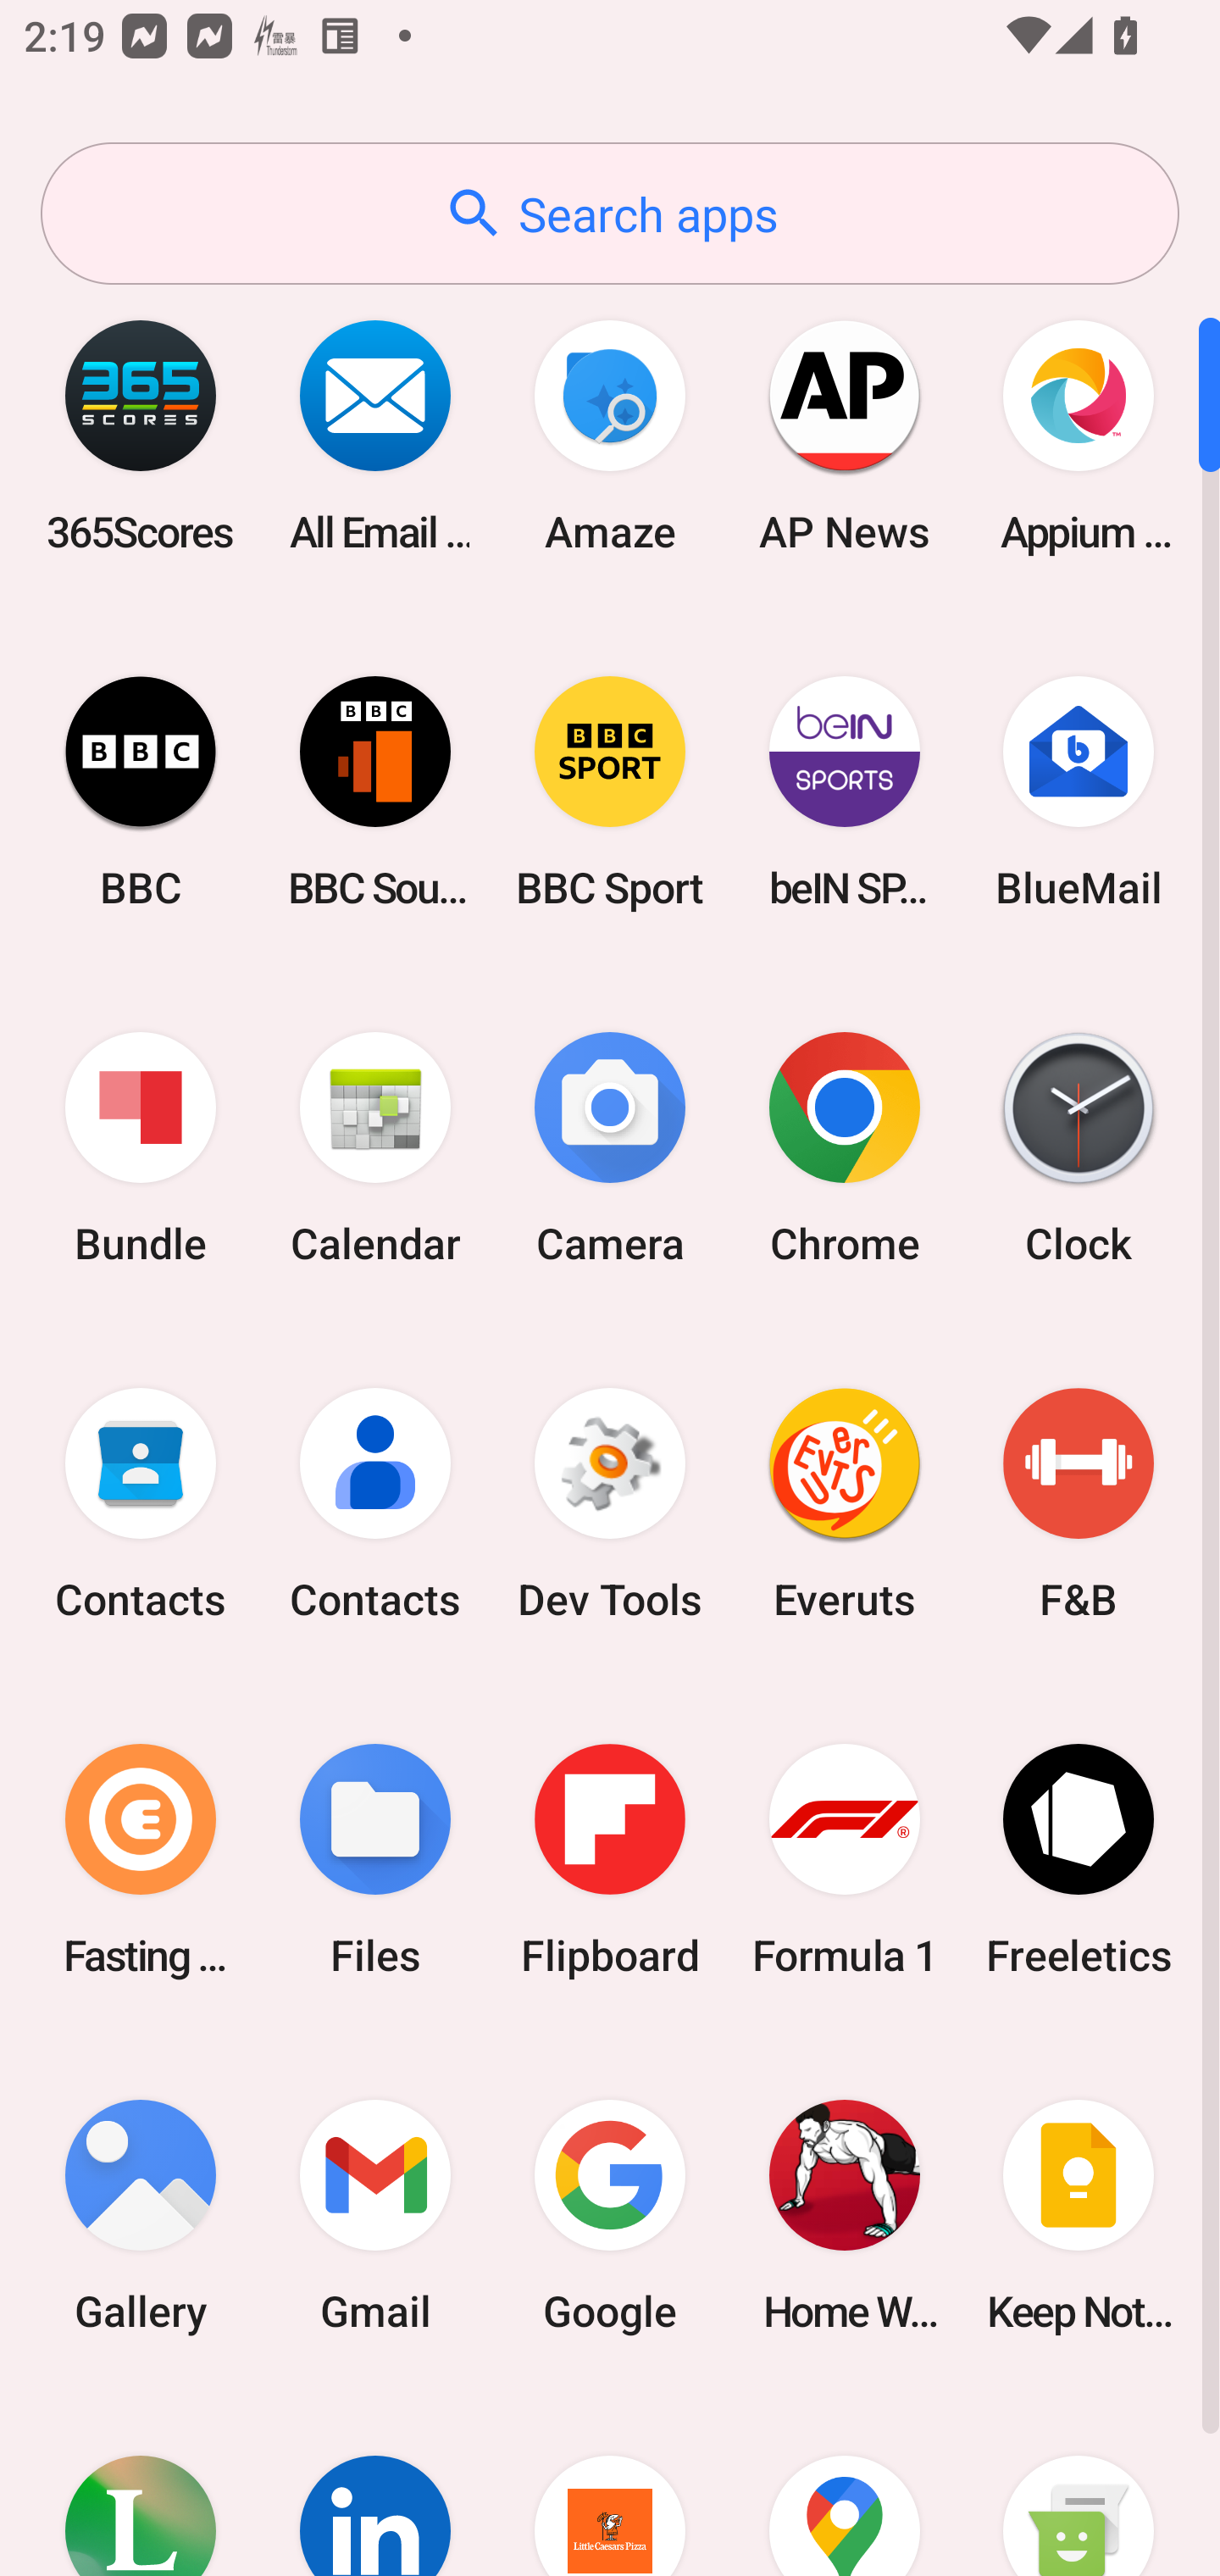  I want to click on F&B, so click(1079, 1504).